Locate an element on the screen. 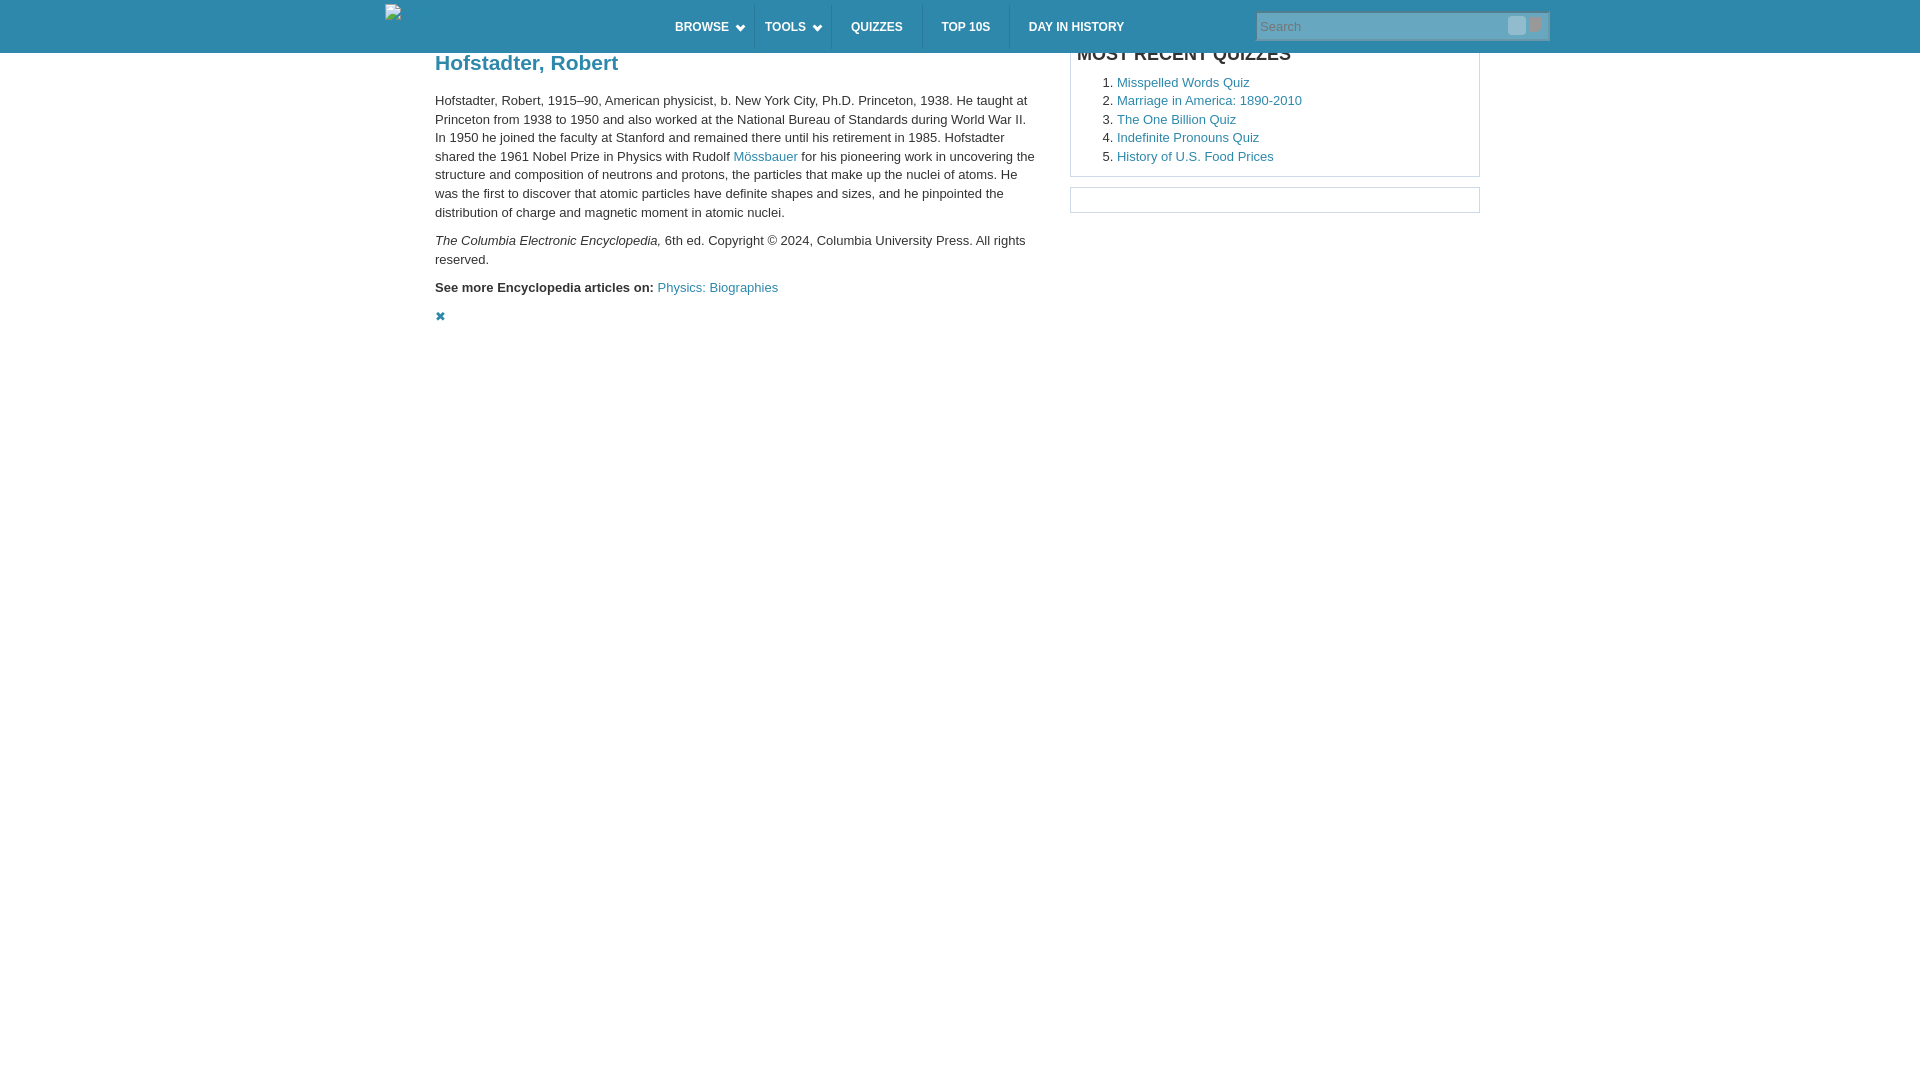  Home is located at coordinates (517, 14).